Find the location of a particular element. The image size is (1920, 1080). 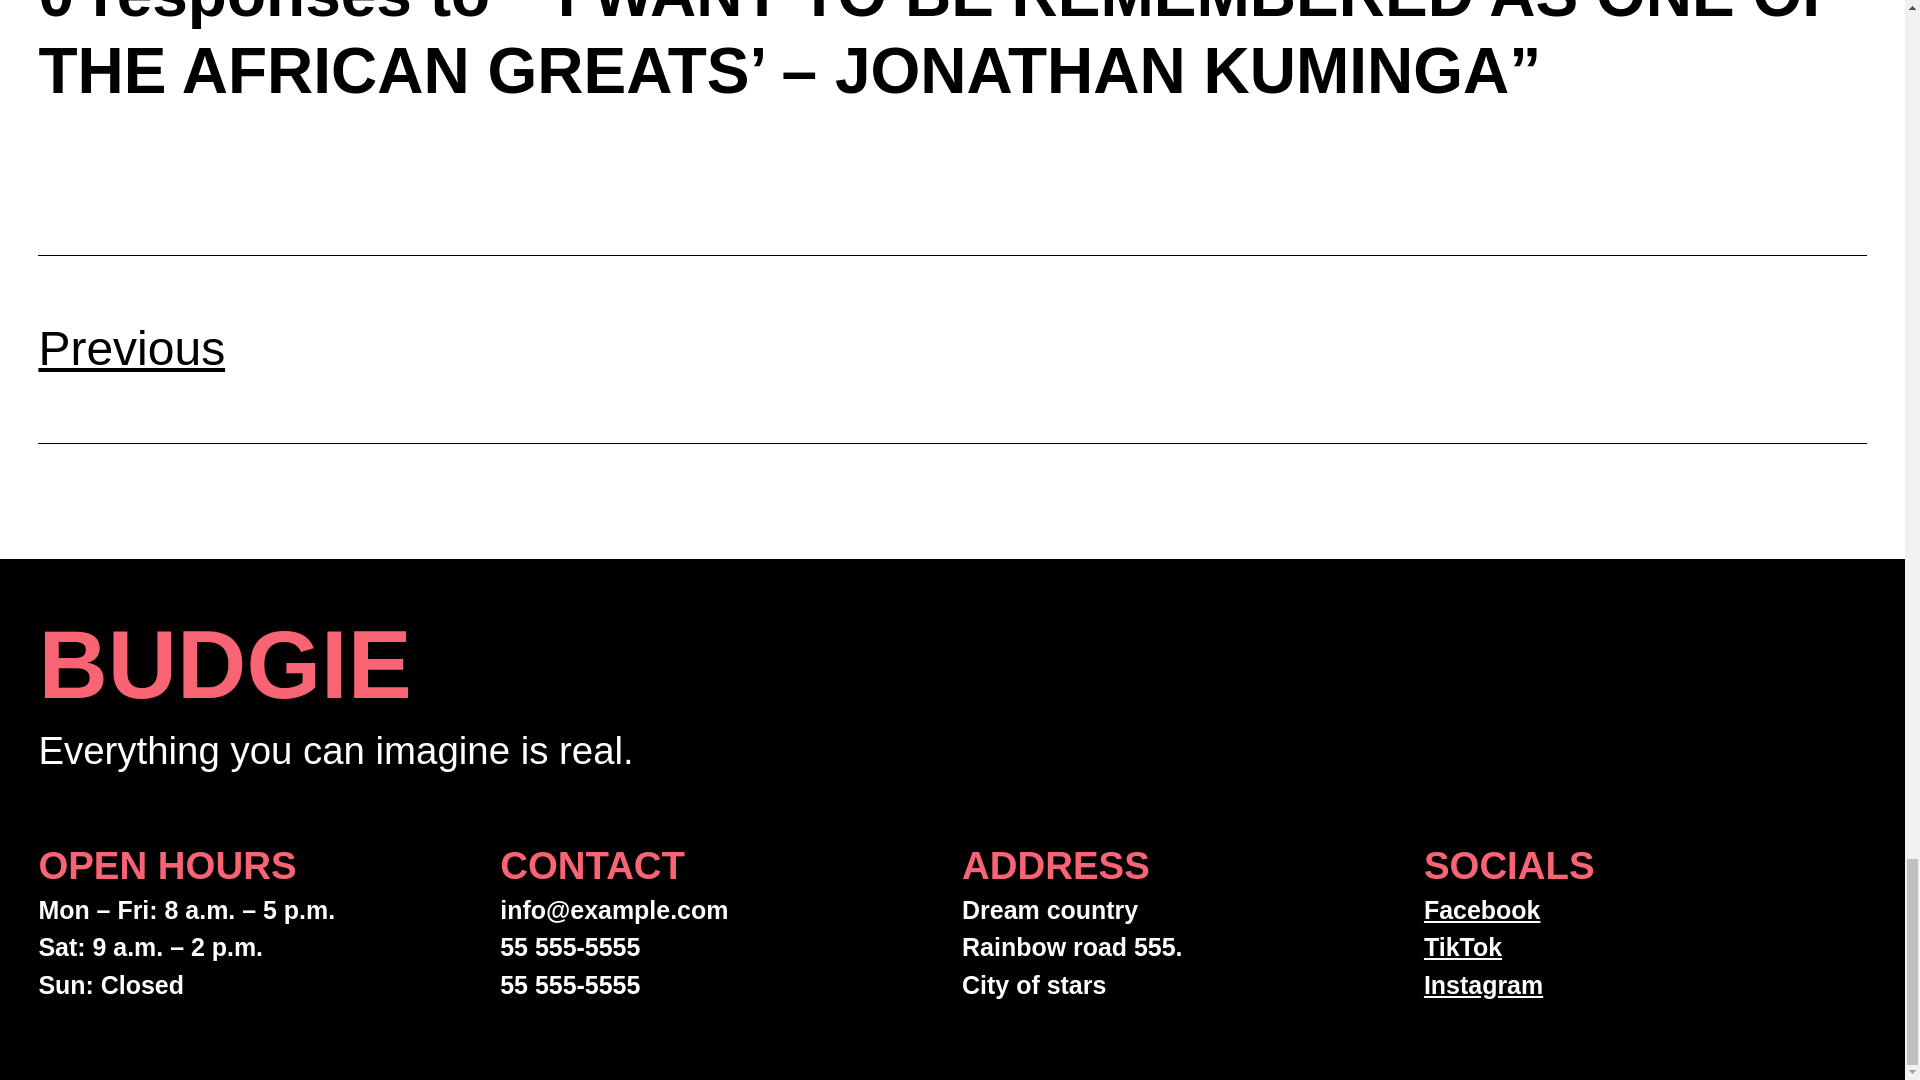

Facebook is located at coordinates (1482, 910).